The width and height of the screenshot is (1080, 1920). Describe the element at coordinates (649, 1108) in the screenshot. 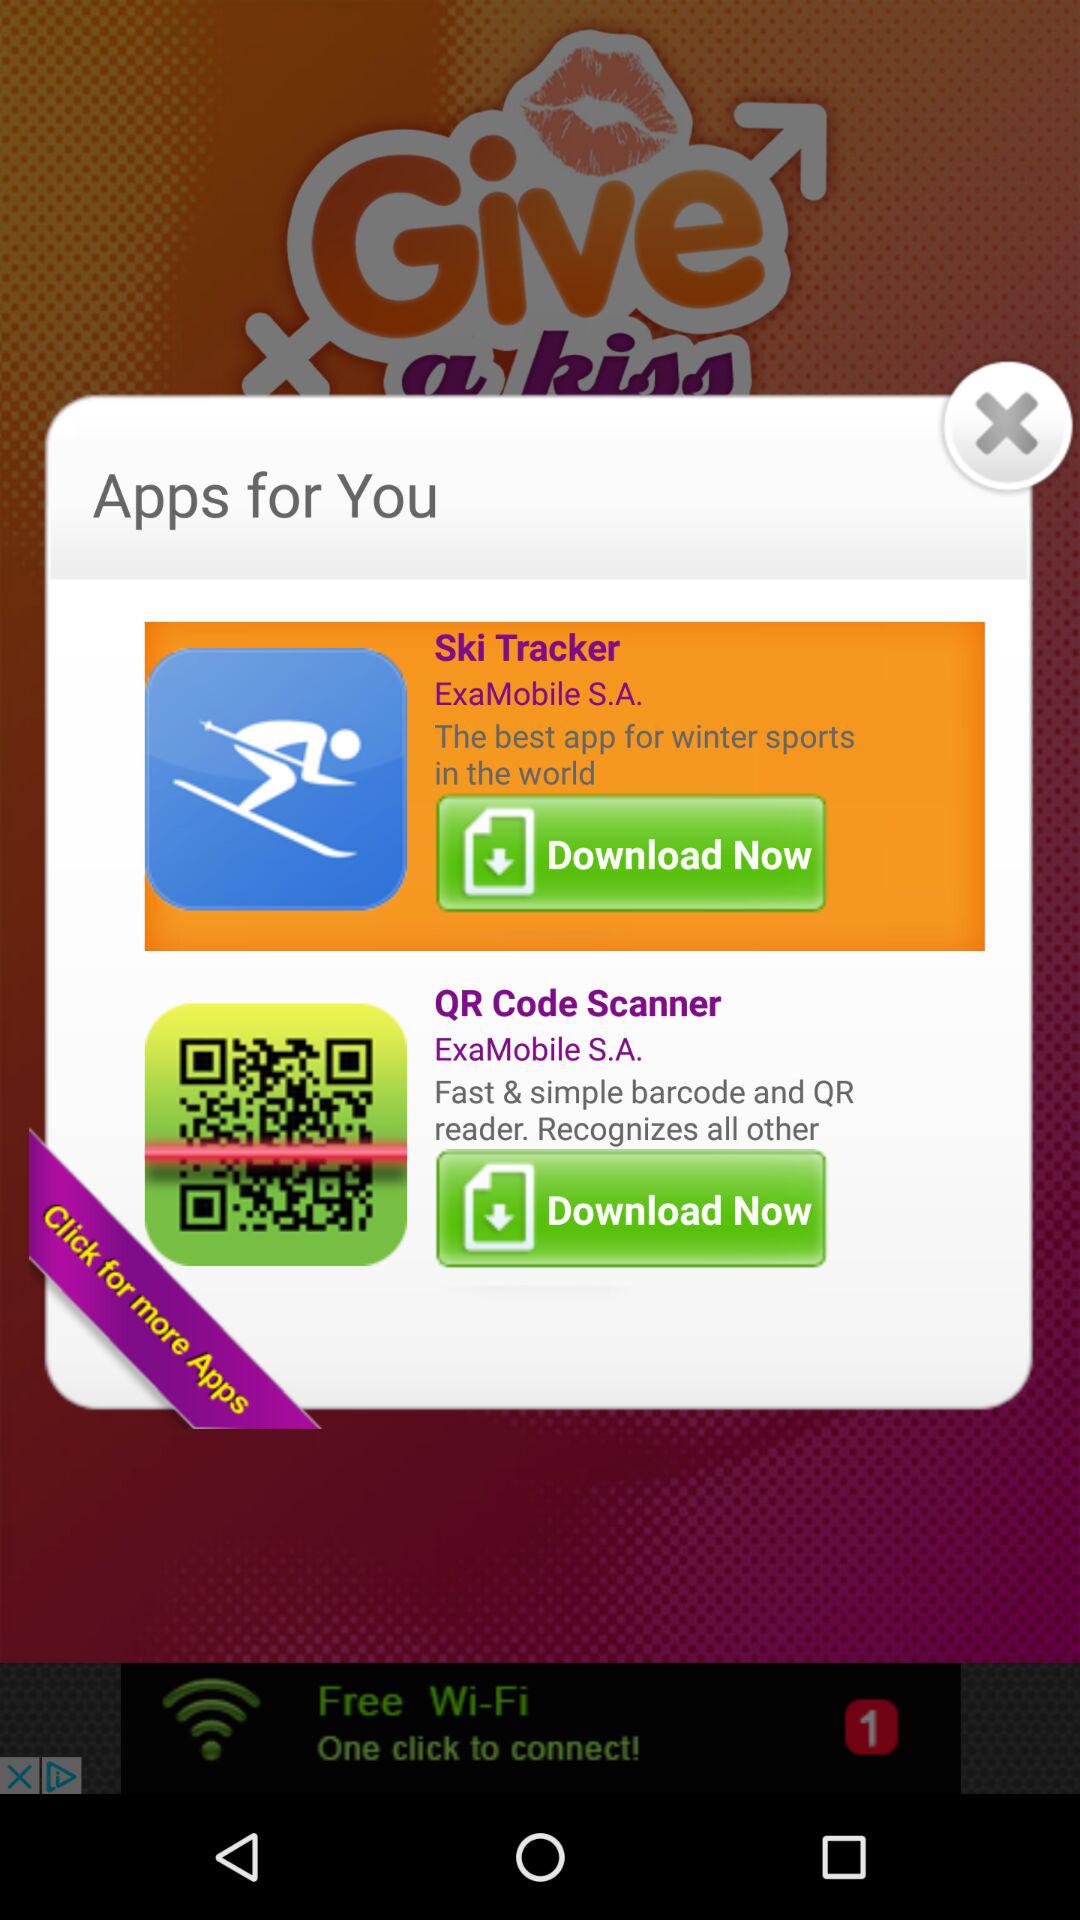

I see `select the fast simple barcode` at that location.